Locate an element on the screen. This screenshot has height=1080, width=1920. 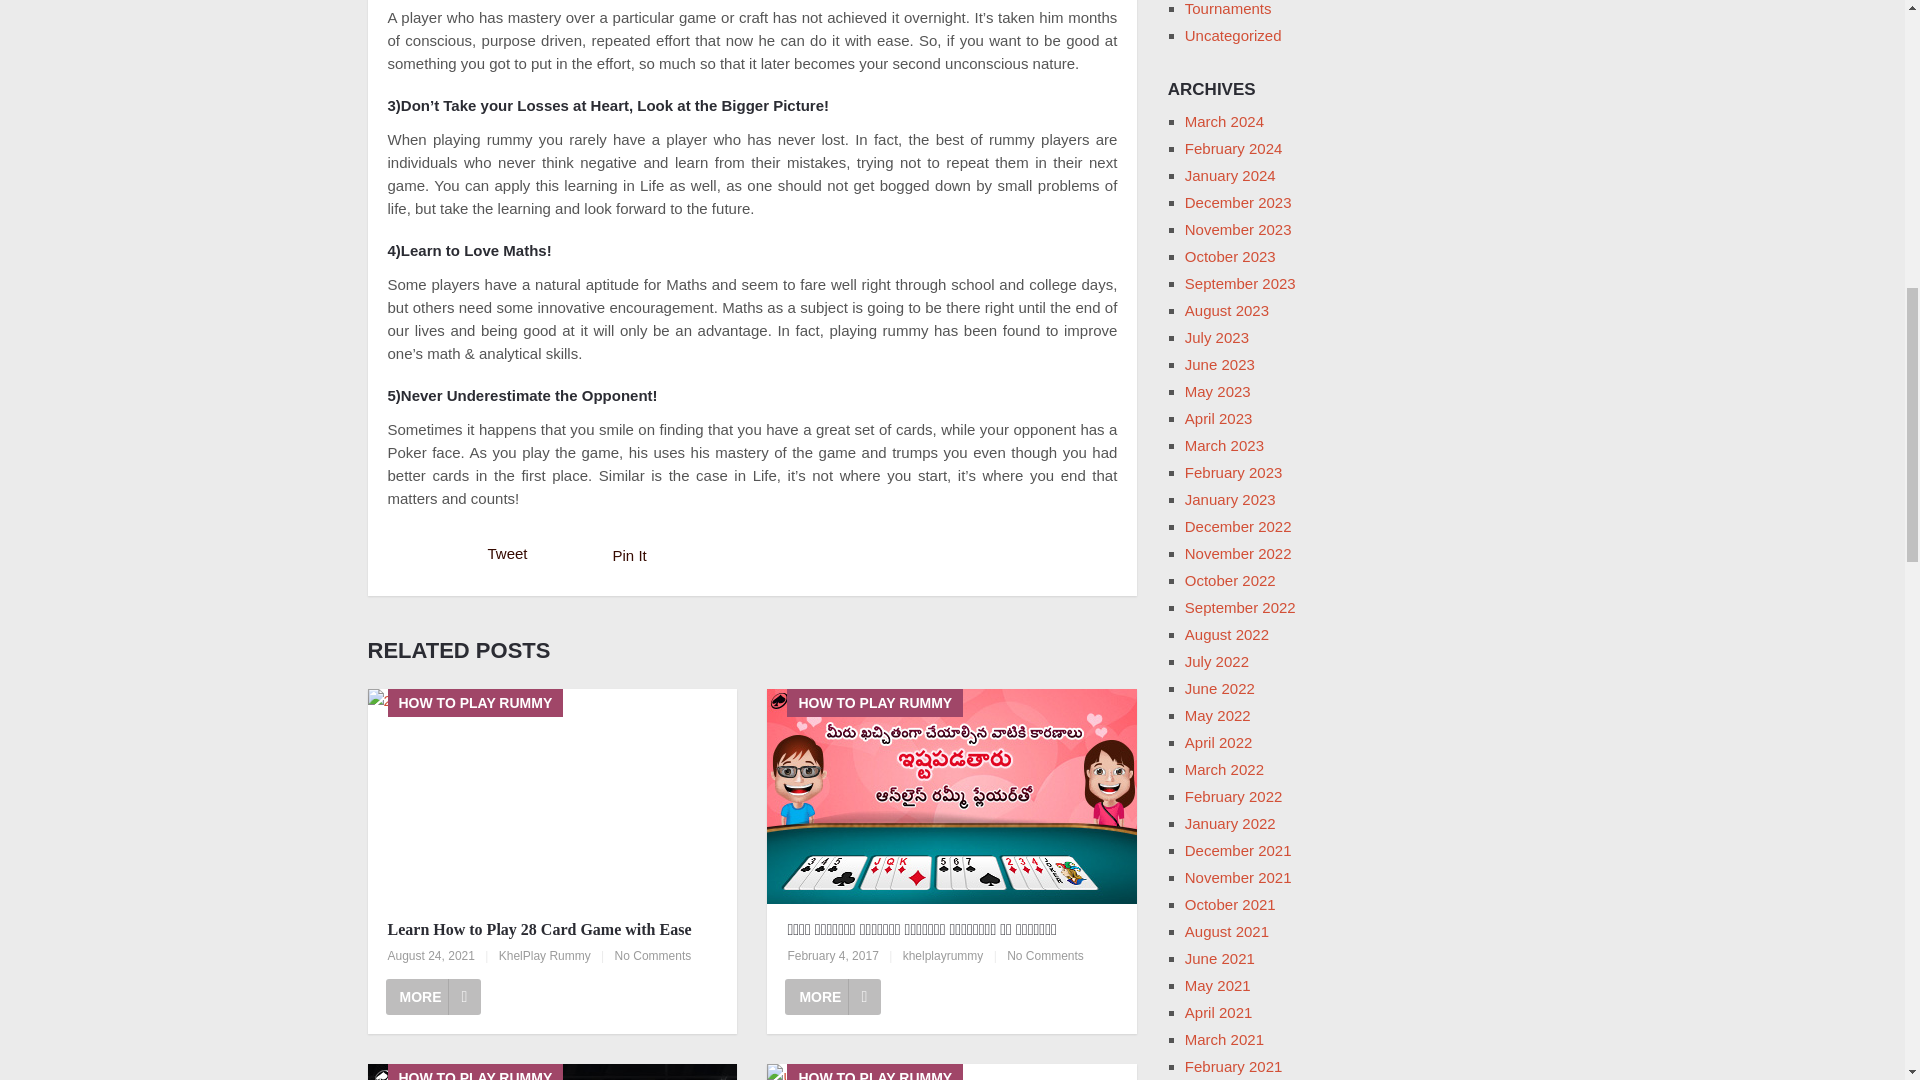
khelplayrummy is located at coordinates (942, 956).